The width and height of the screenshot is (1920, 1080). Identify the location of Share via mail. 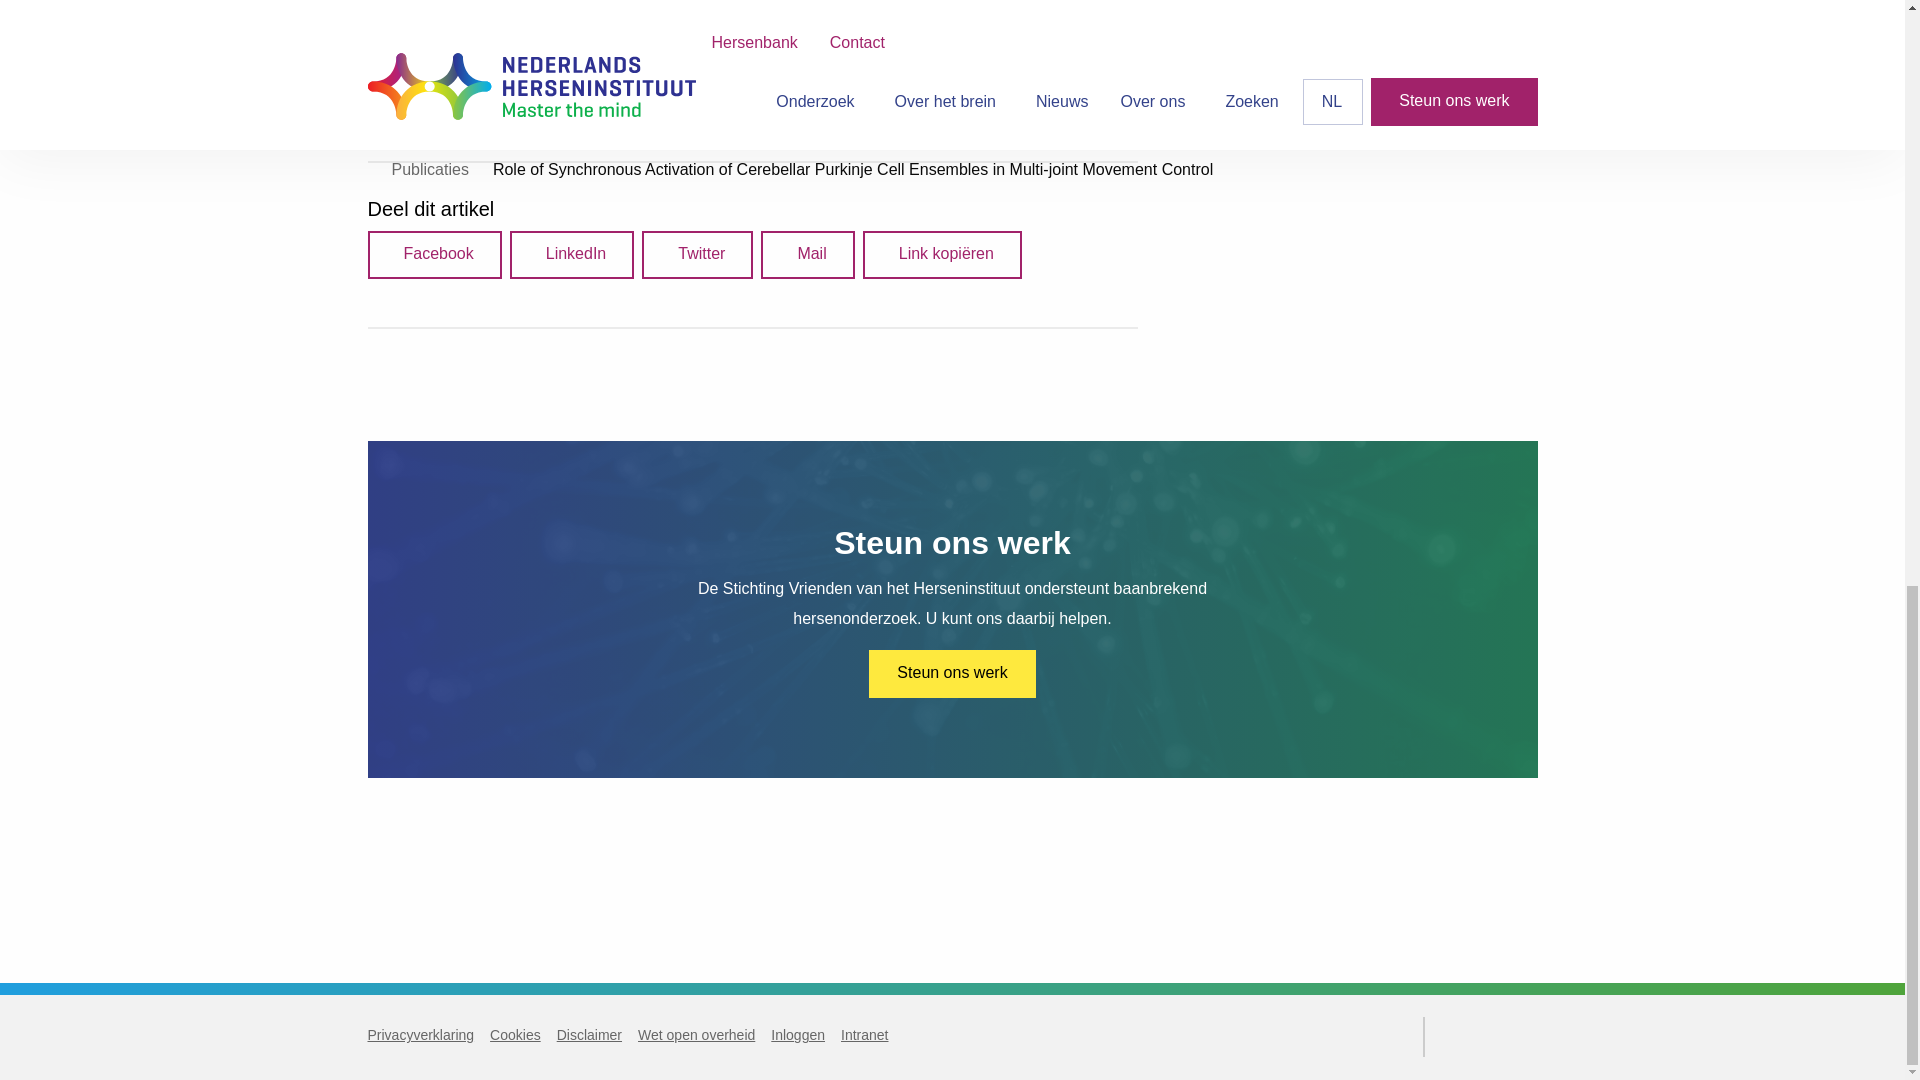
(807, 254).